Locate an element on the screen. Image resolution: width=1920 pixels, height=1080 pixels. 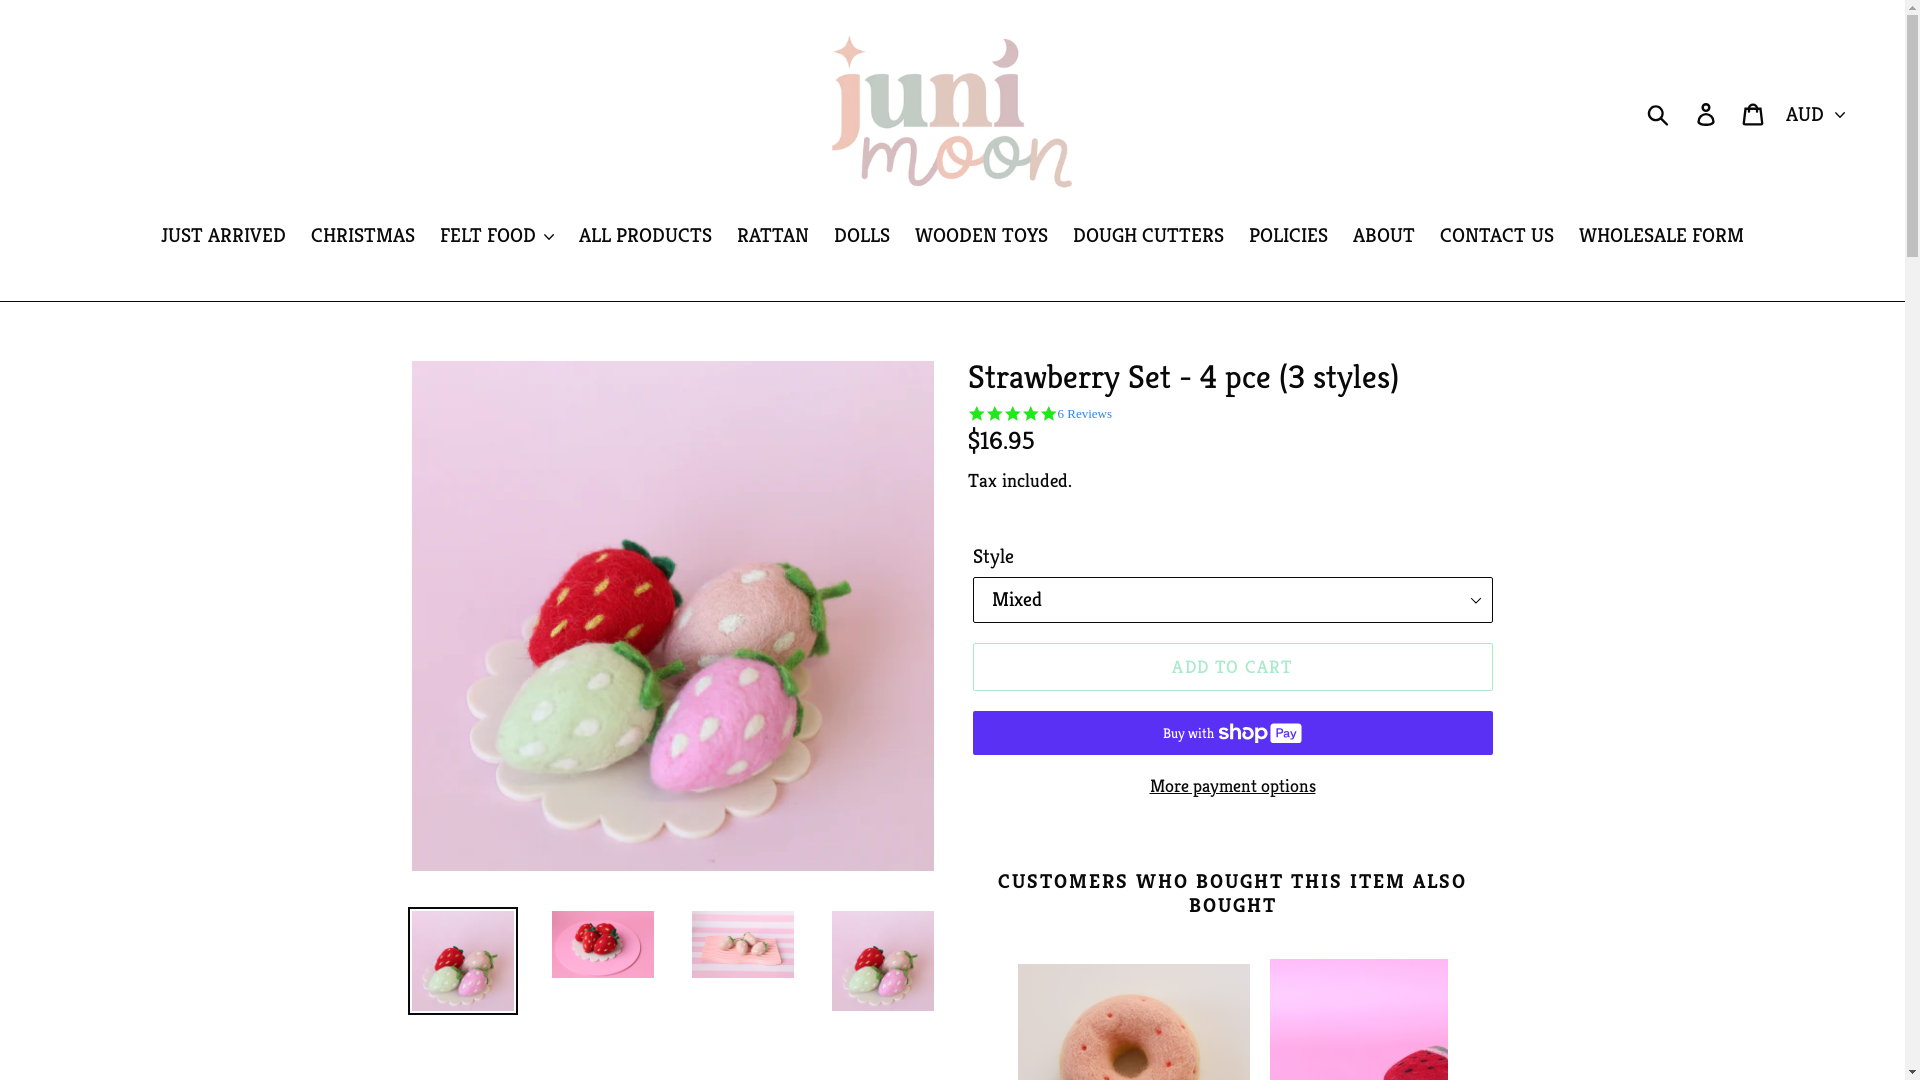
DOUGH CUTTERS is located at coordinates (1148, 238).